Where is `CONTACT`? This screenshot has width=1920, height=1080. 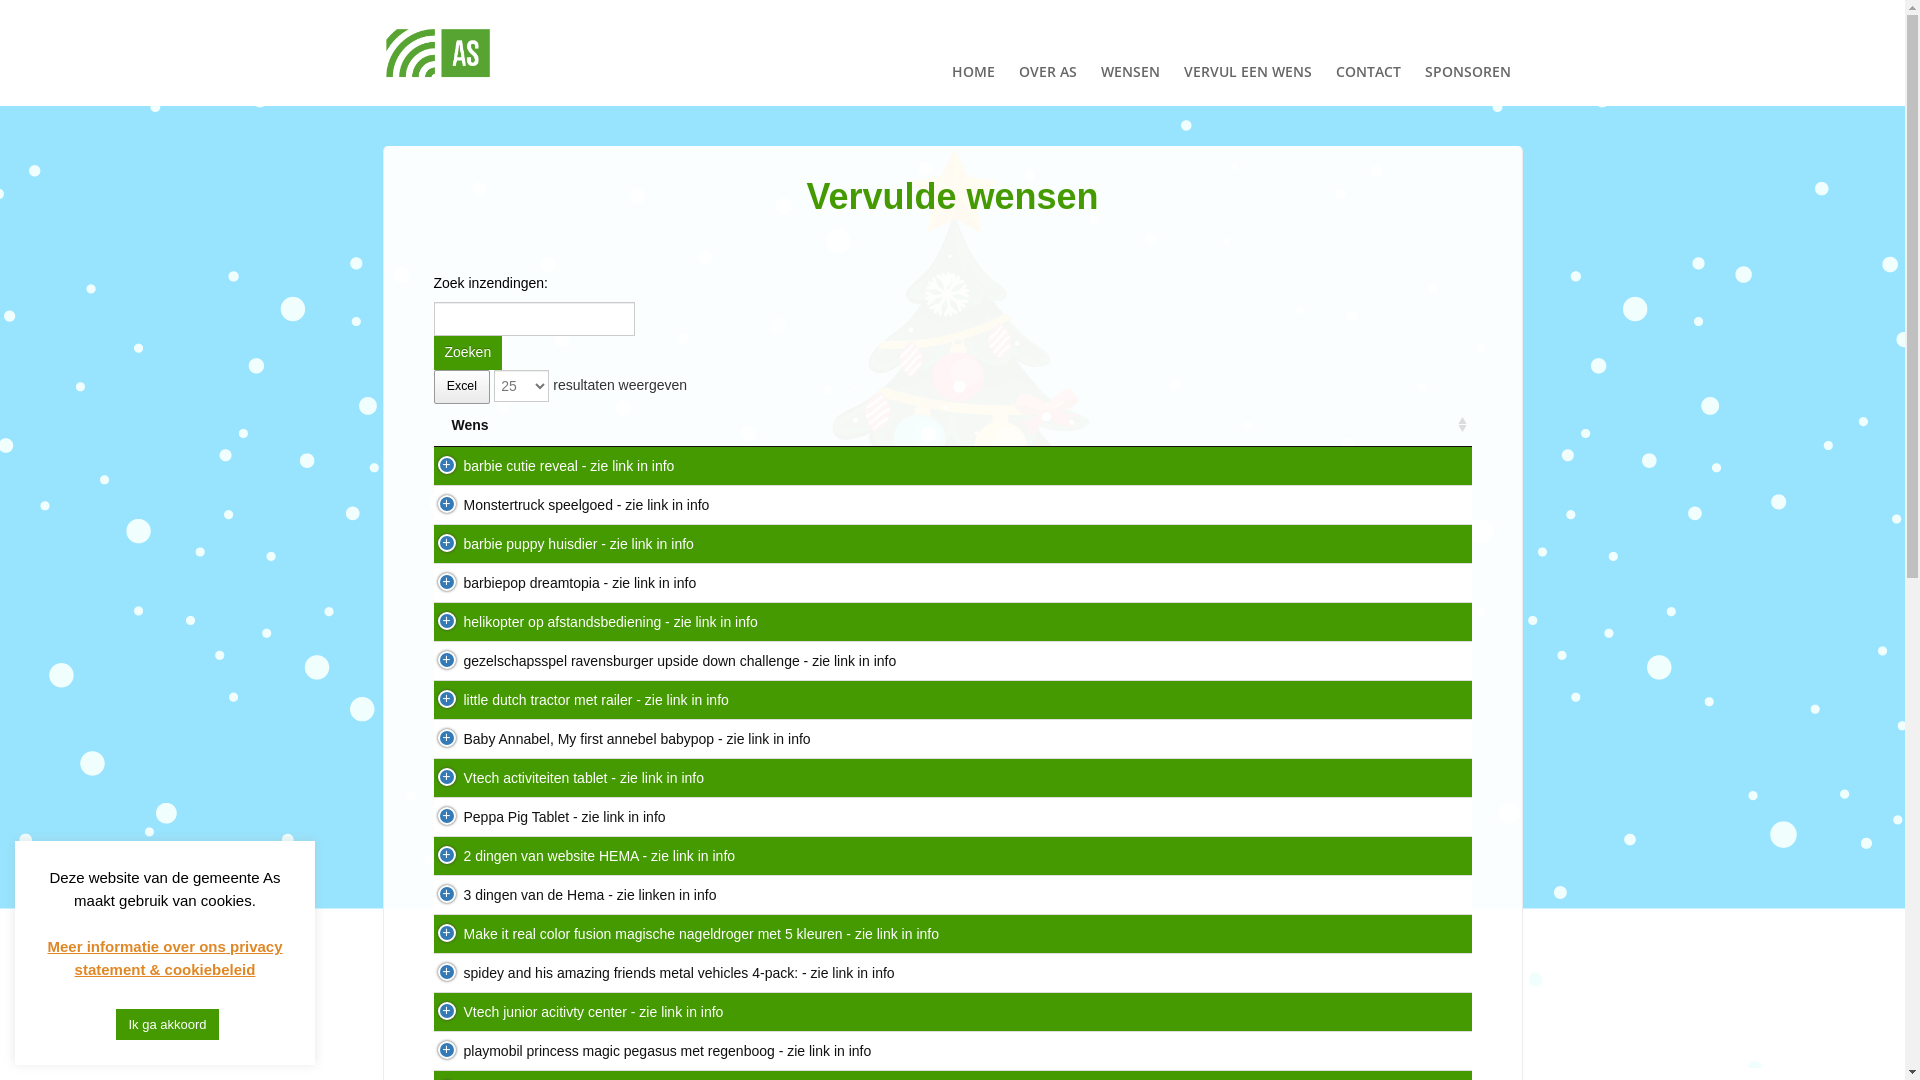 CONTACT is located at coordinates (1368, 53).